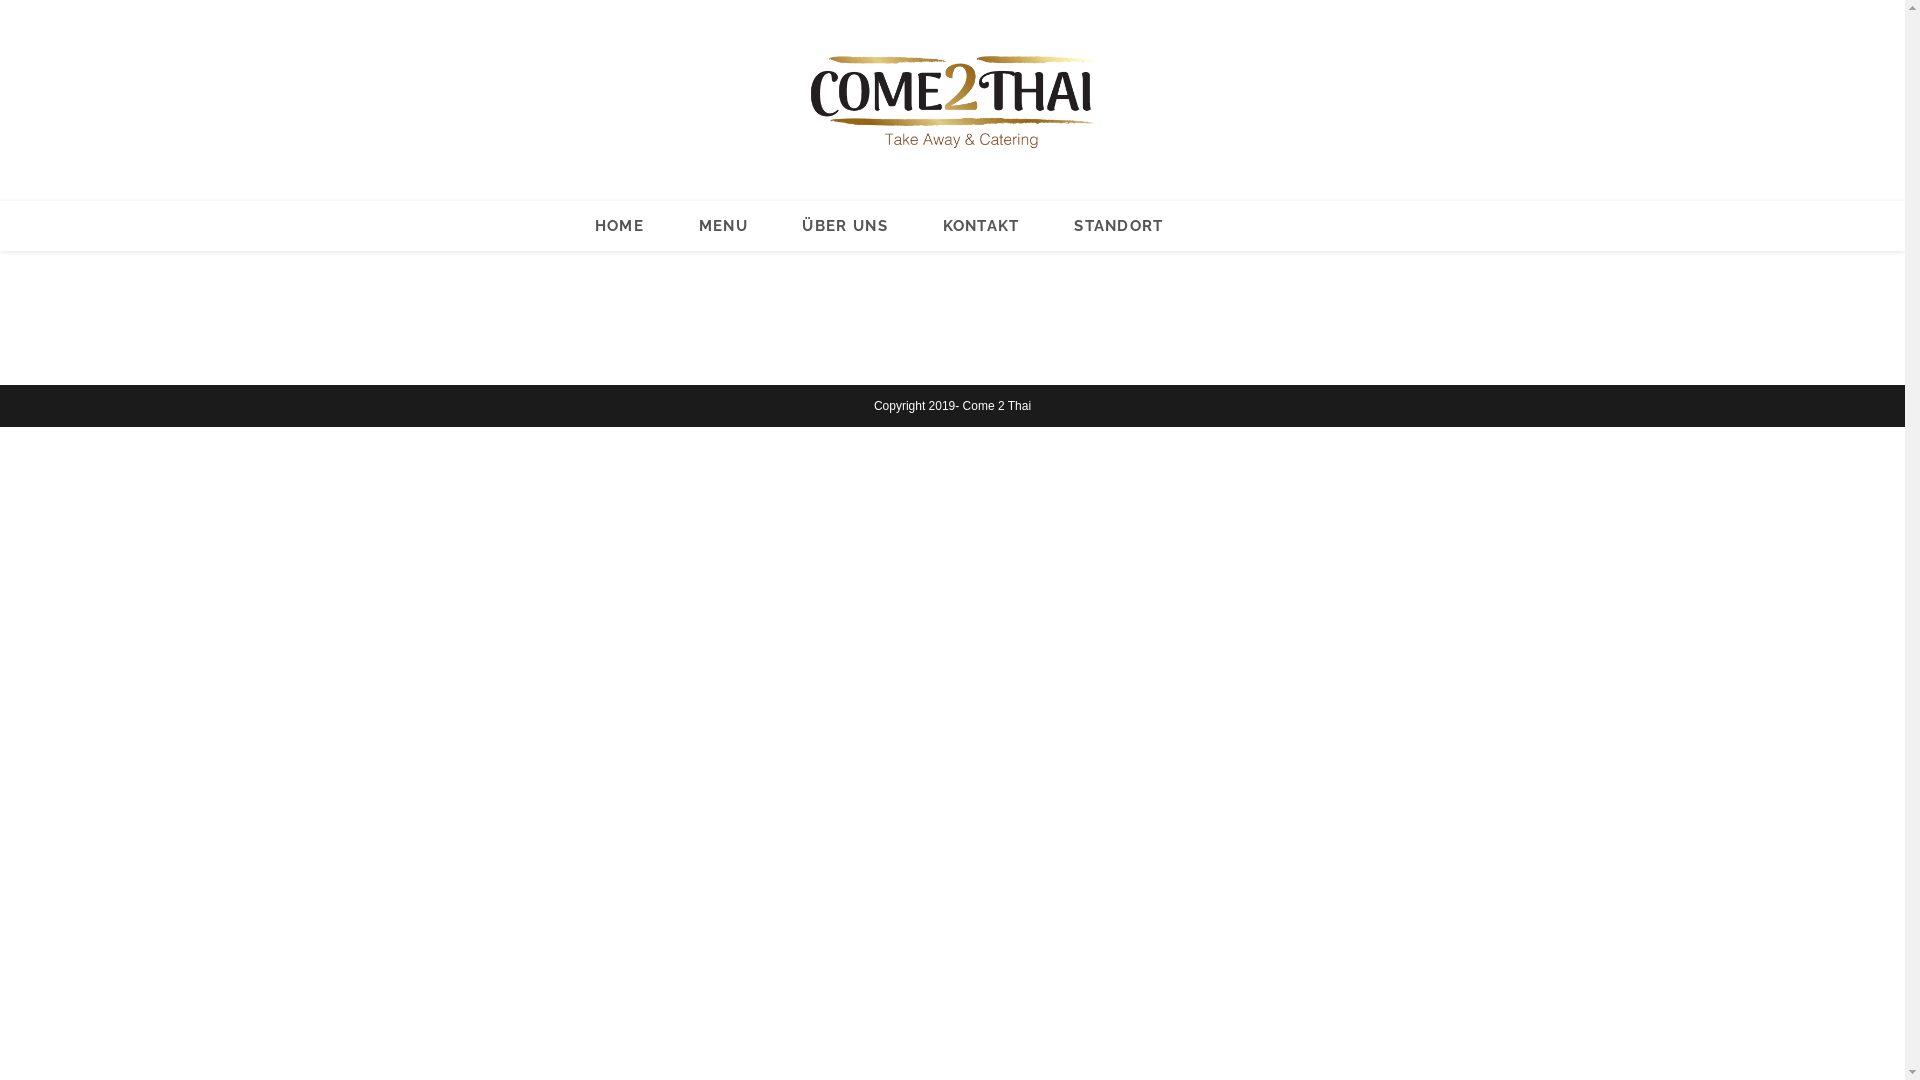  I want to click on MENU, so click(723, 226).